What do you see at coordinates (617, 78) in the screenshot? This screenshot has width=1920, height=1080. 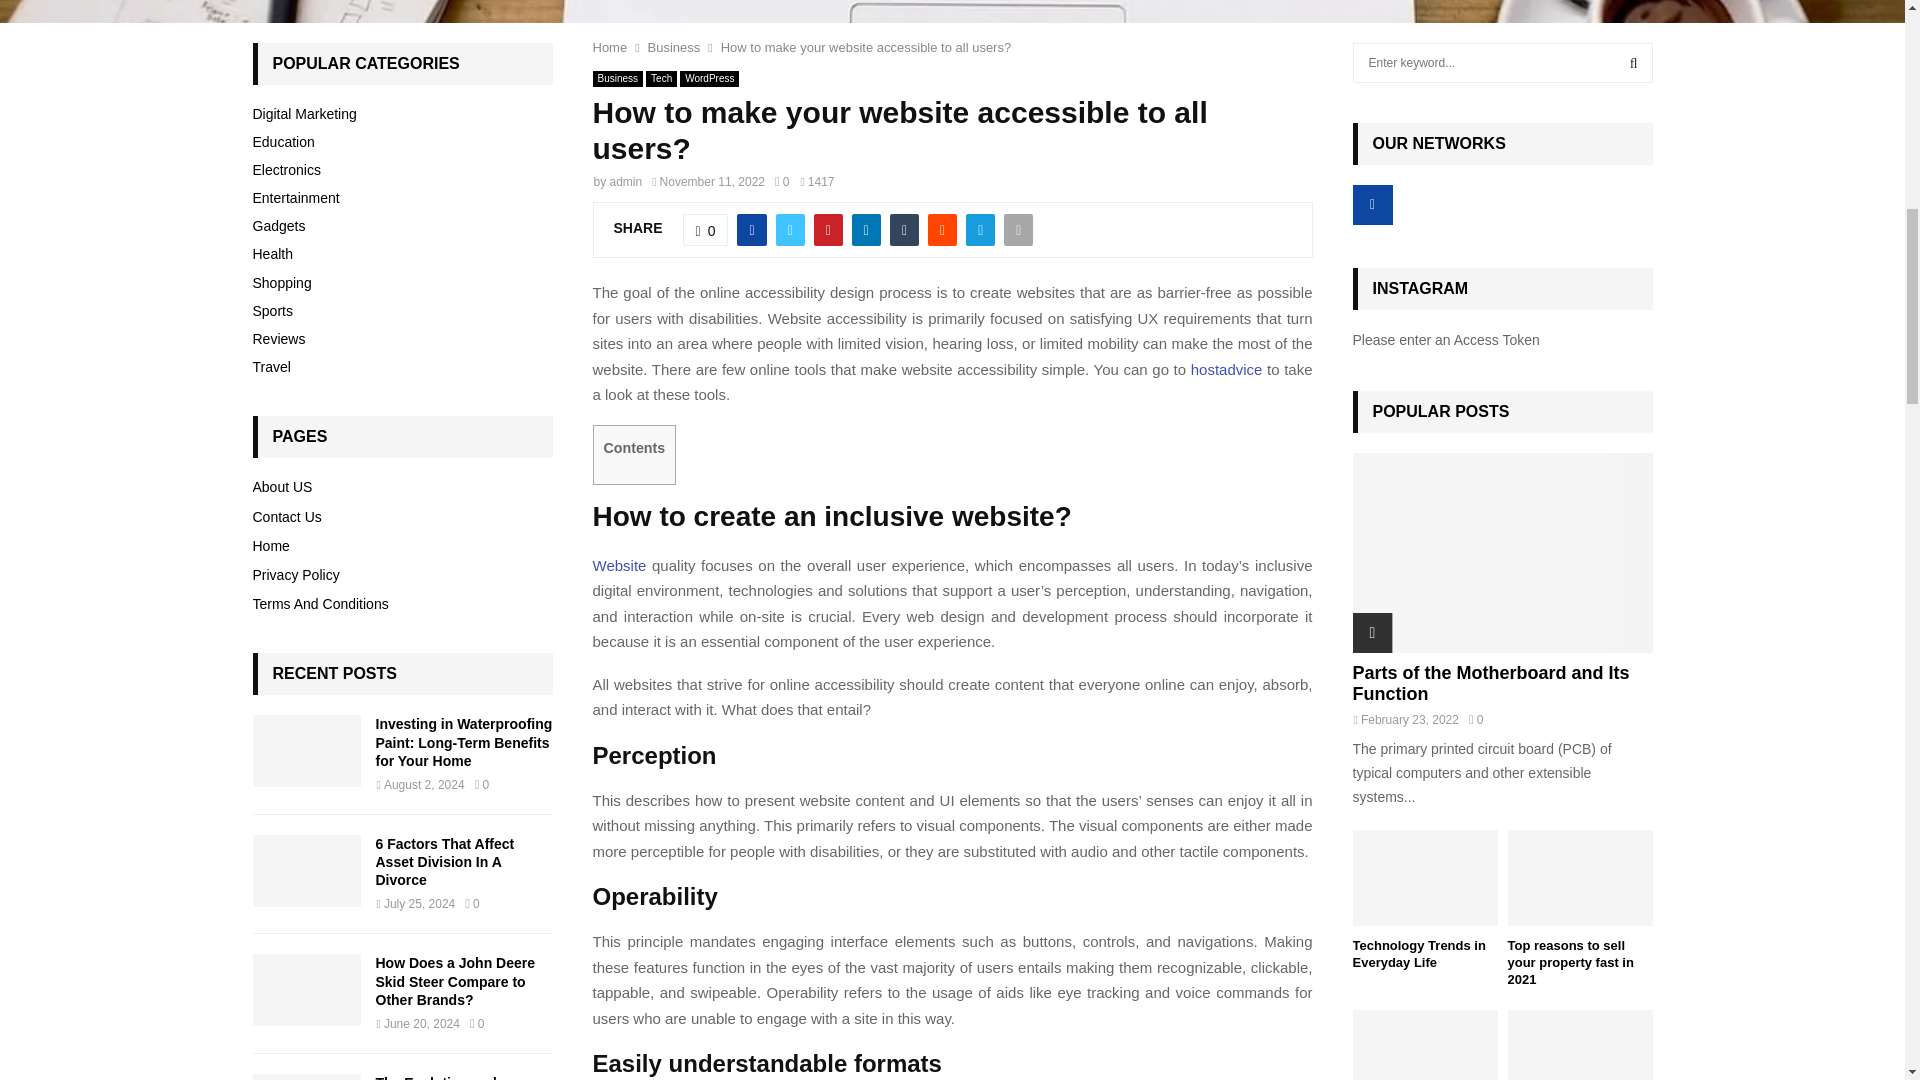 I see `Business` at bounding box center [617, 78].